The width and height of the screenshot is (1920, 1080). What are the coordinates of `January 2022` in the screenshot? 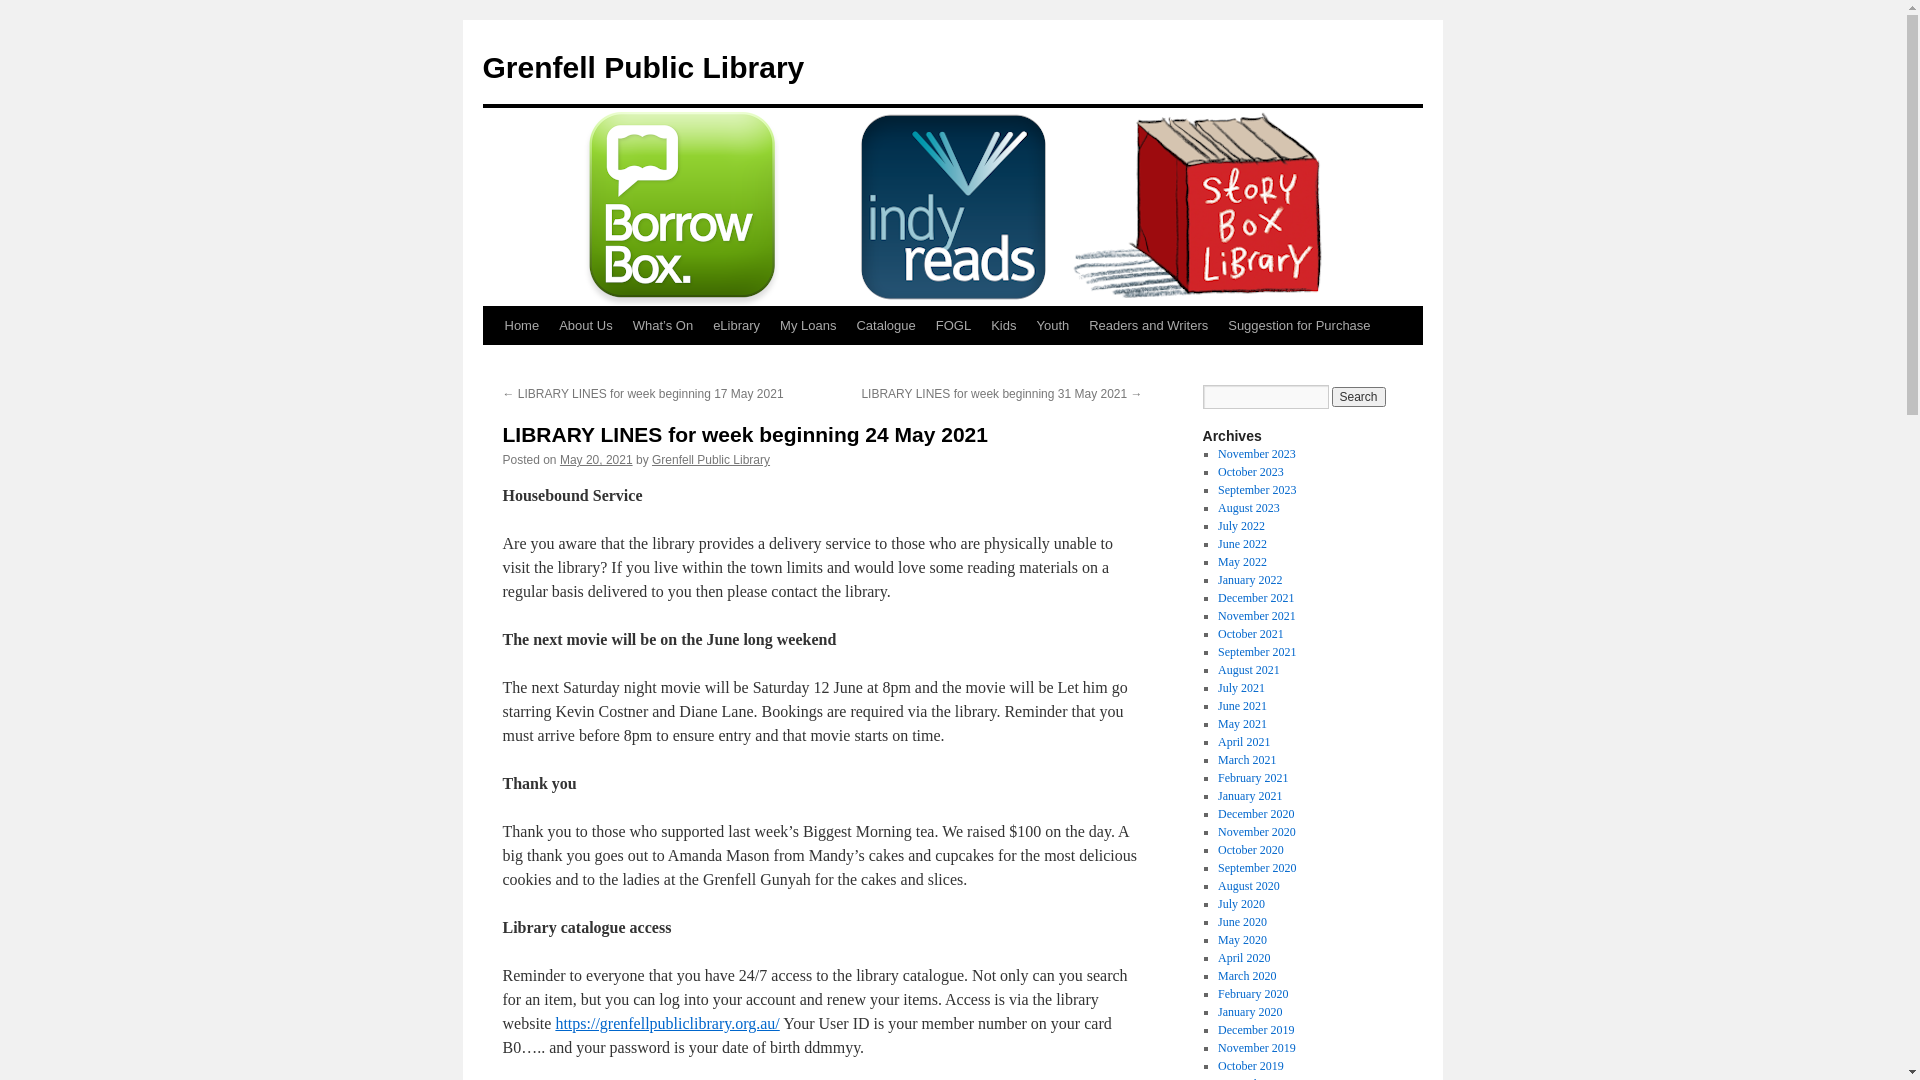 It's located at (1250, 580).